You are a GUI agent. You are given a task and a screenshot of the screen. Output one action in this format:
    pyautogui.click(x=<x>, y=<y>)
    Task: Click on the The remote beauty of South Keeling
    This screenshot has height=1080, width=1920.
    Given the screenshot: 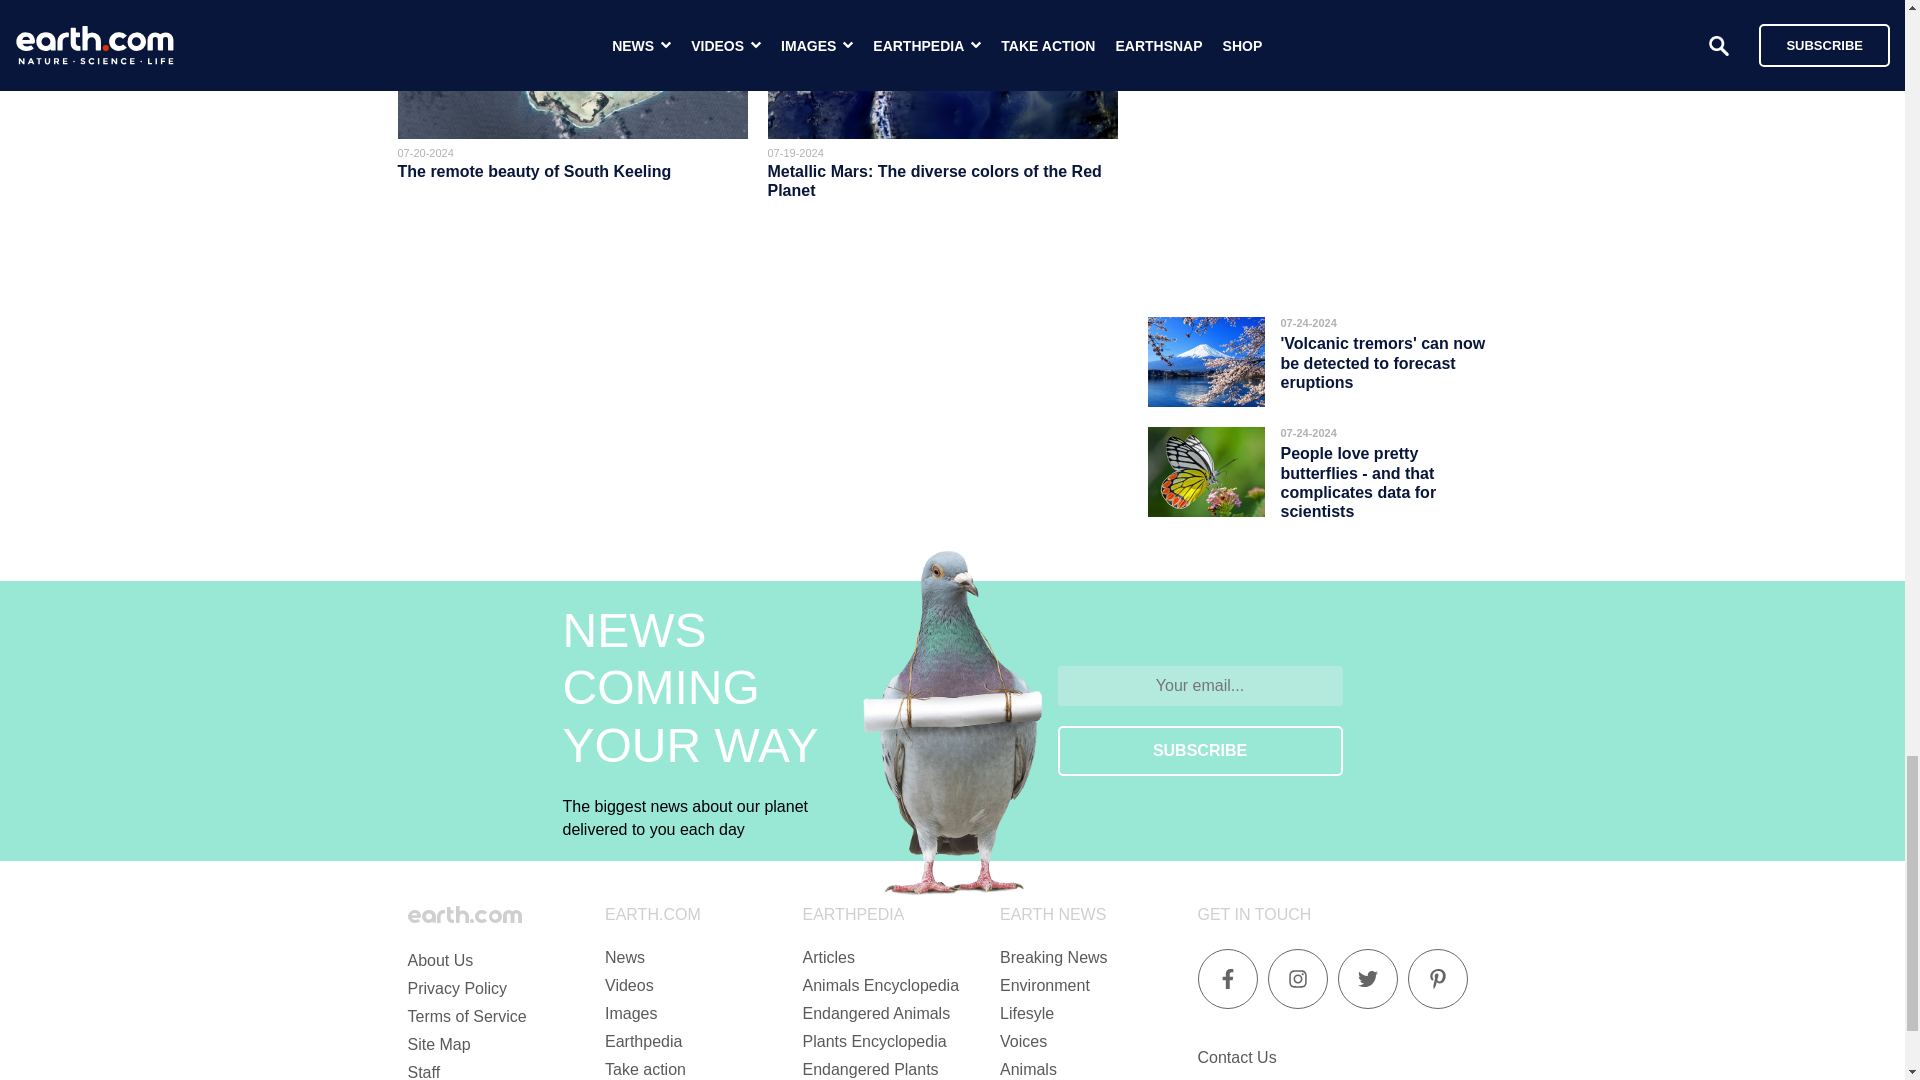 What is the action you would take?
    pyautogui.click(x=534, y=172)
    